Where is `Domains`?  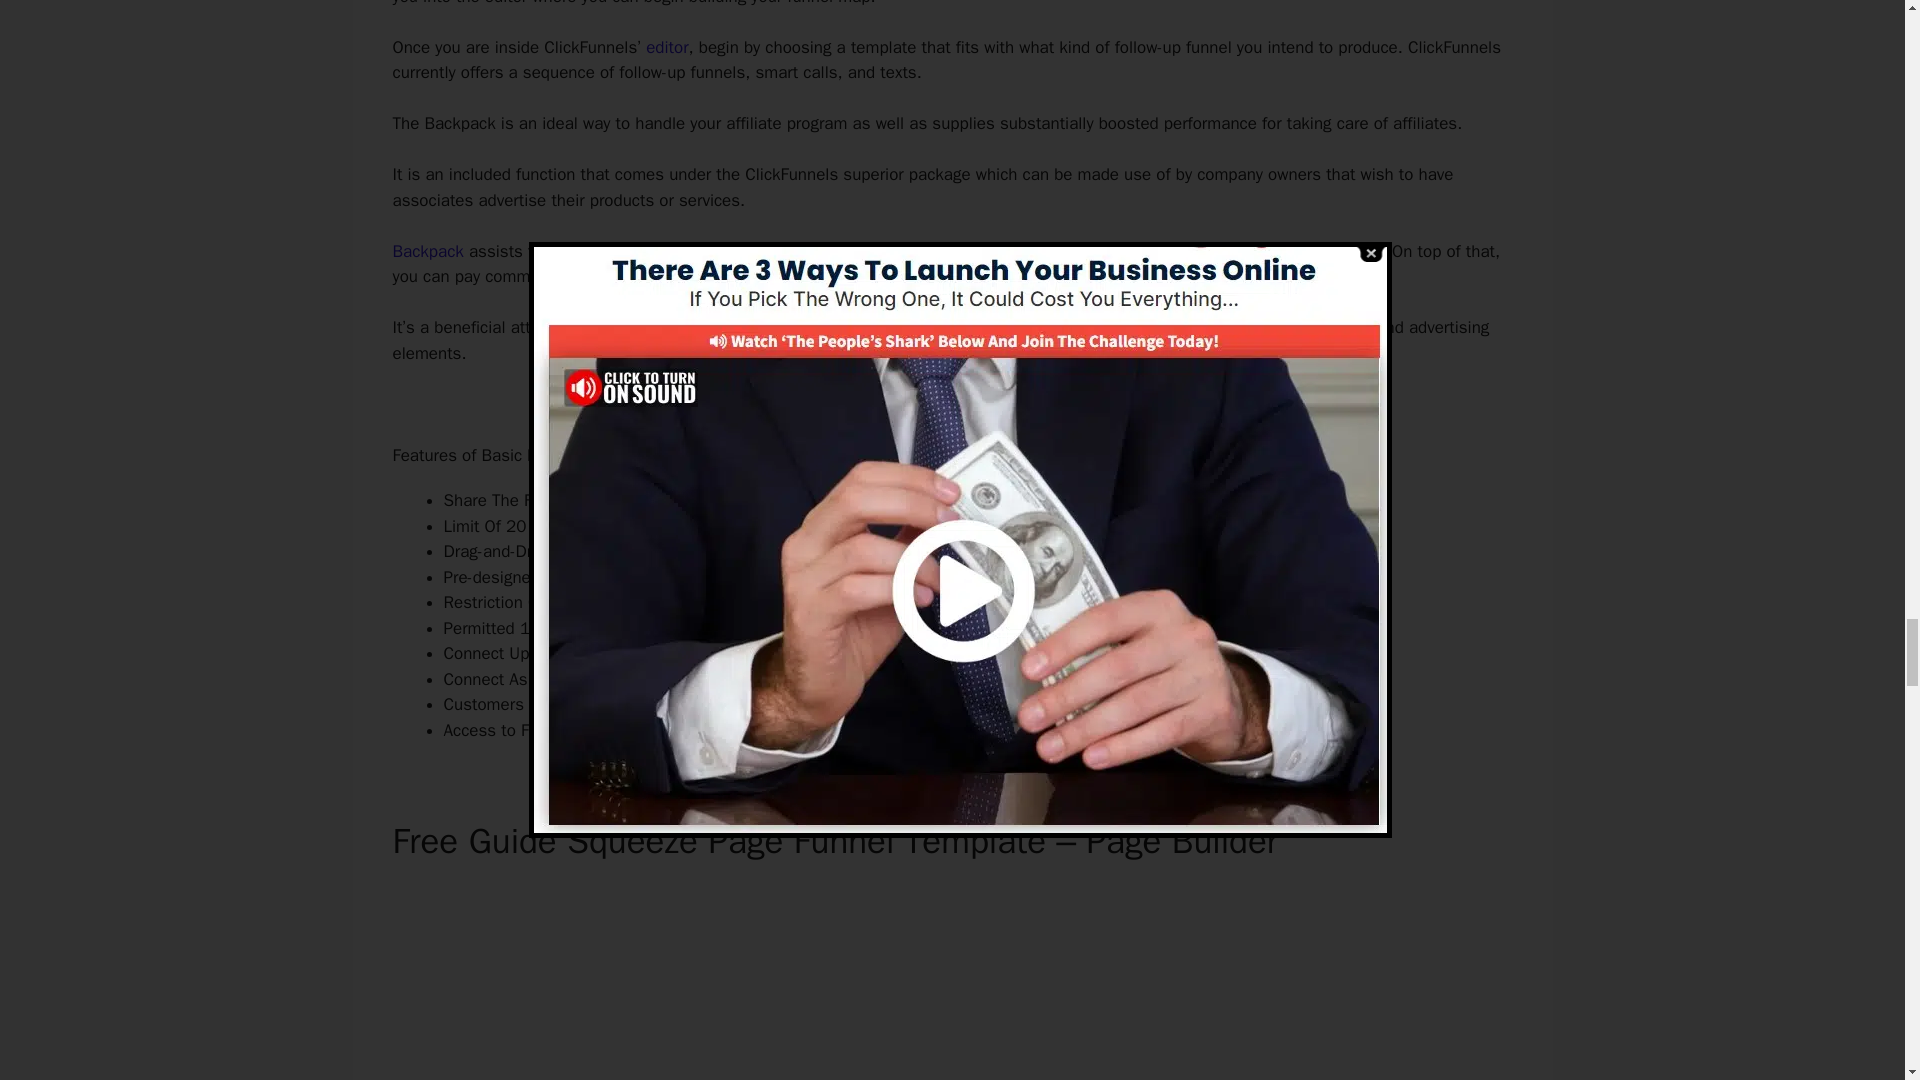 Domains is located at coordinates (648, 679).